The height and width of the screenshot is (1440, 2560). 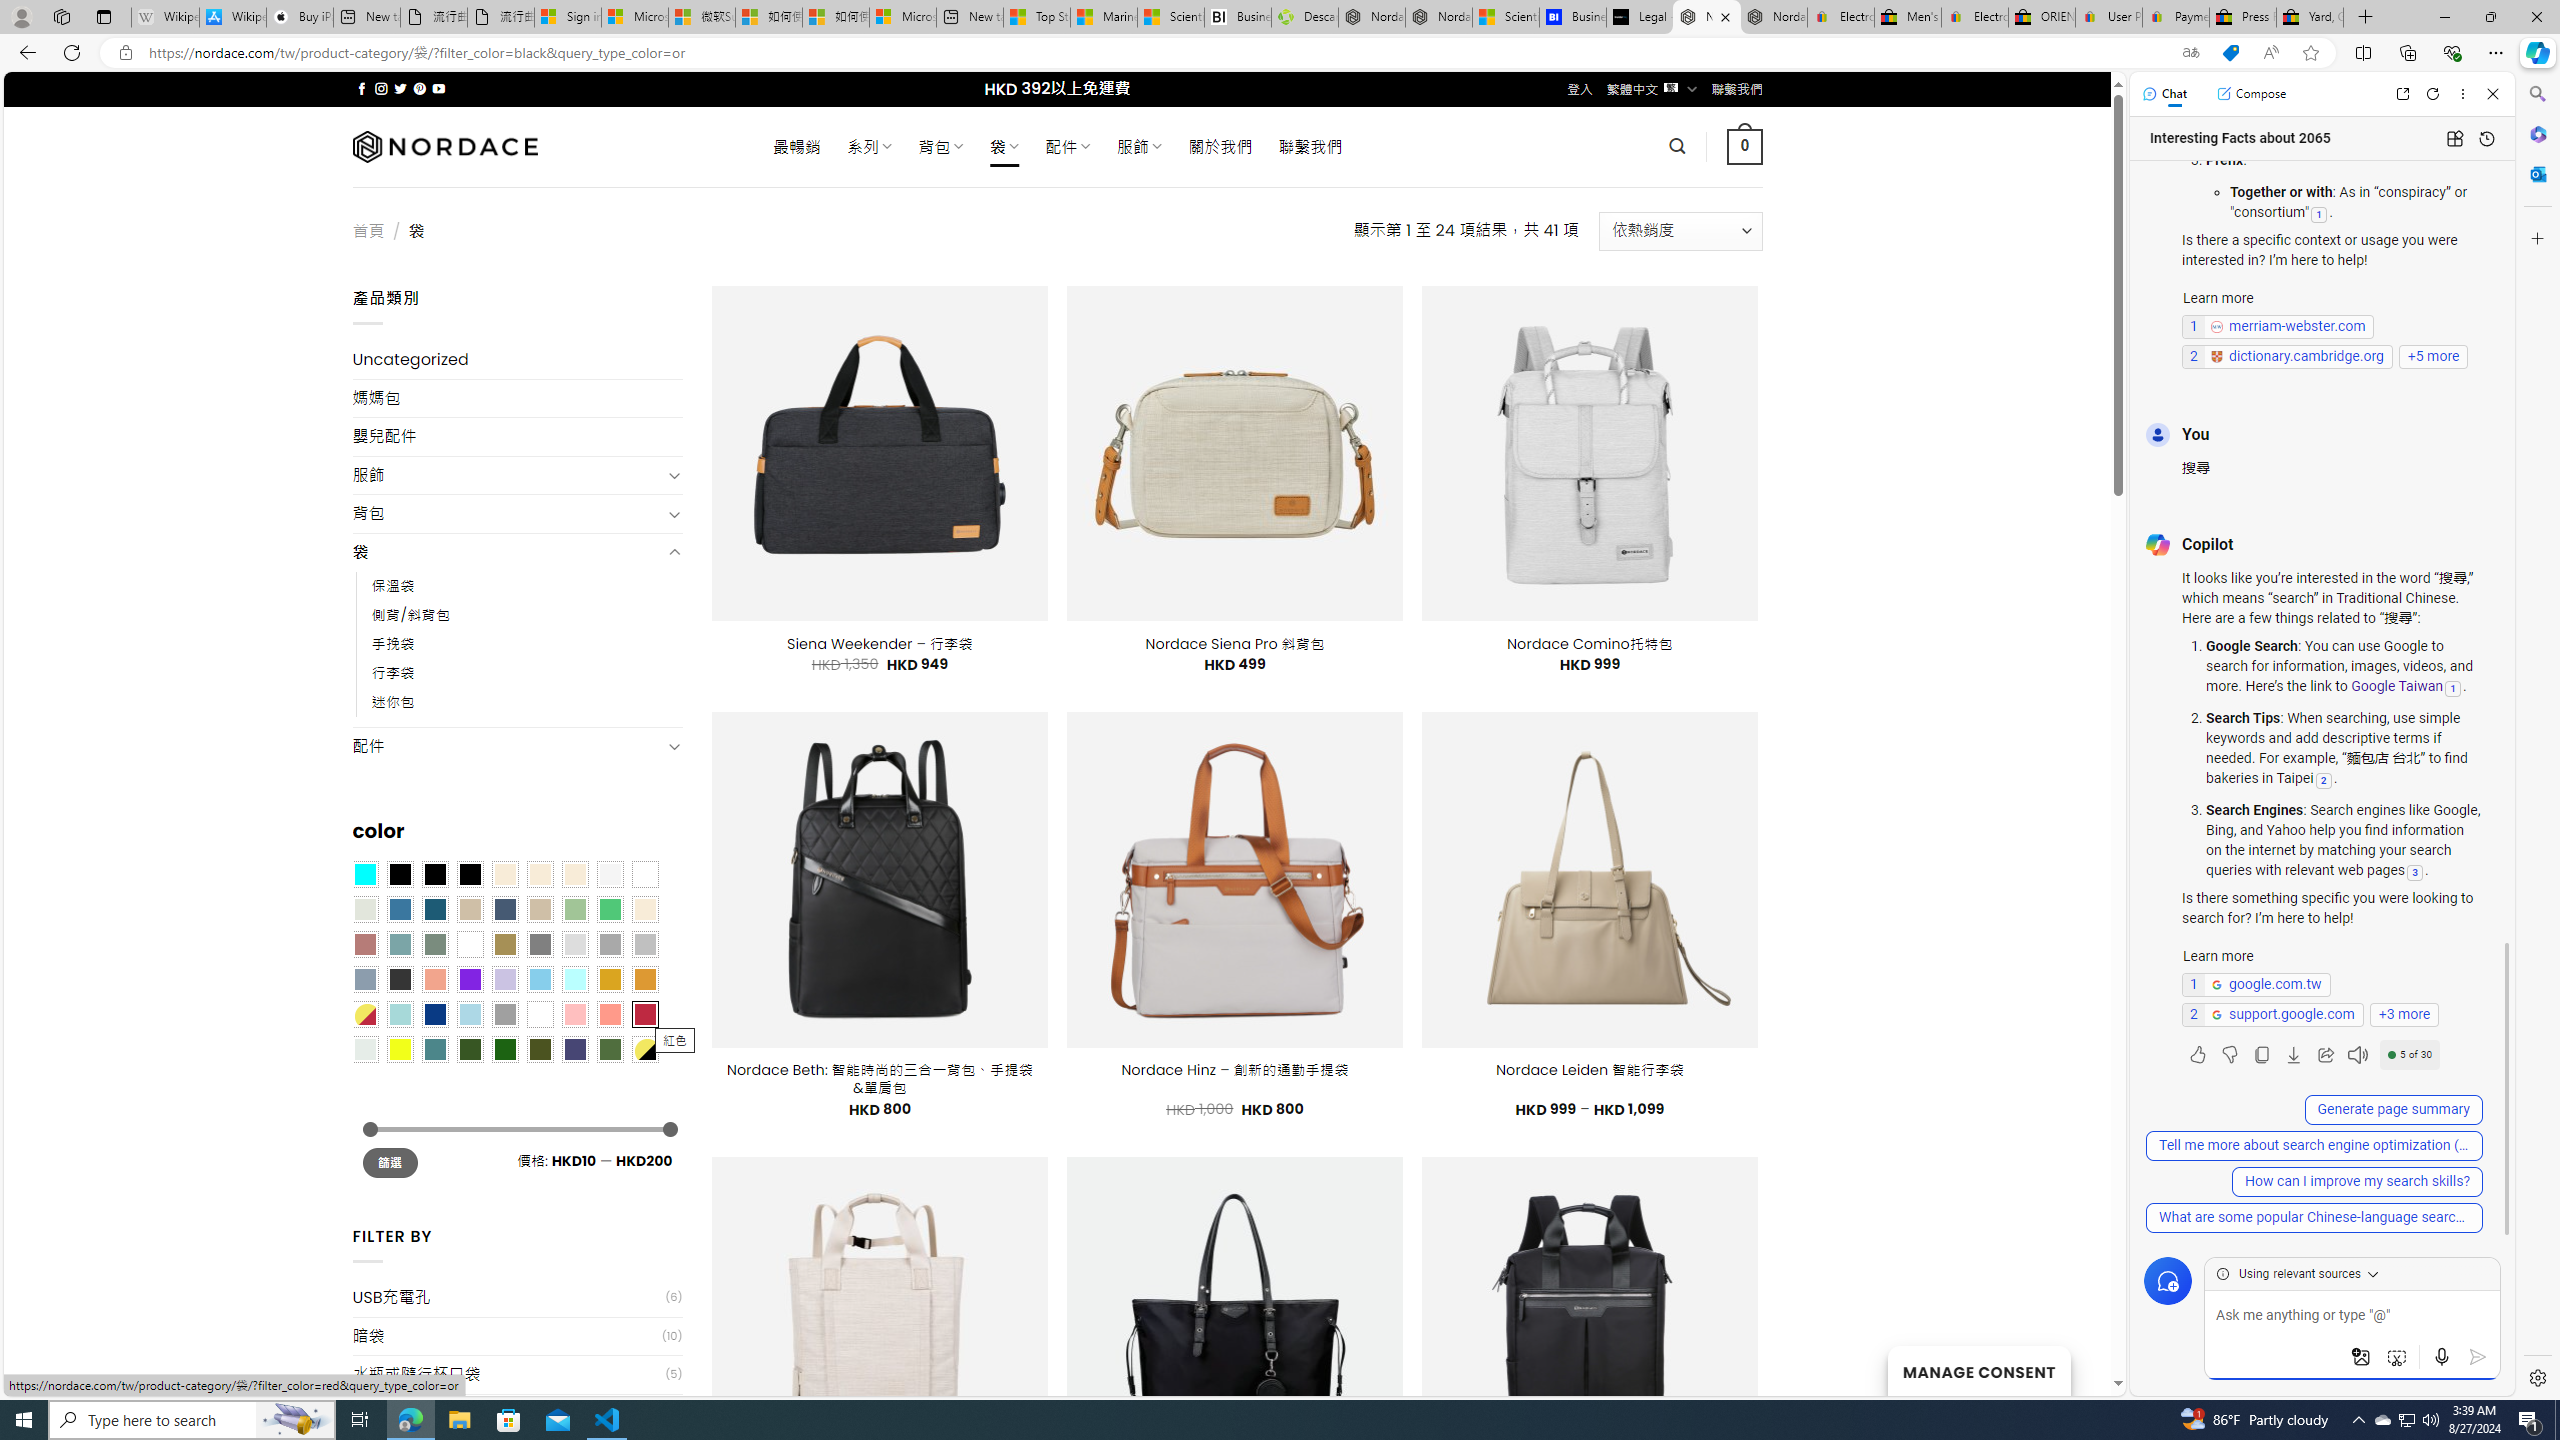 I want to click on MANAGE CONSENT, so click(x=1978, y=1370).